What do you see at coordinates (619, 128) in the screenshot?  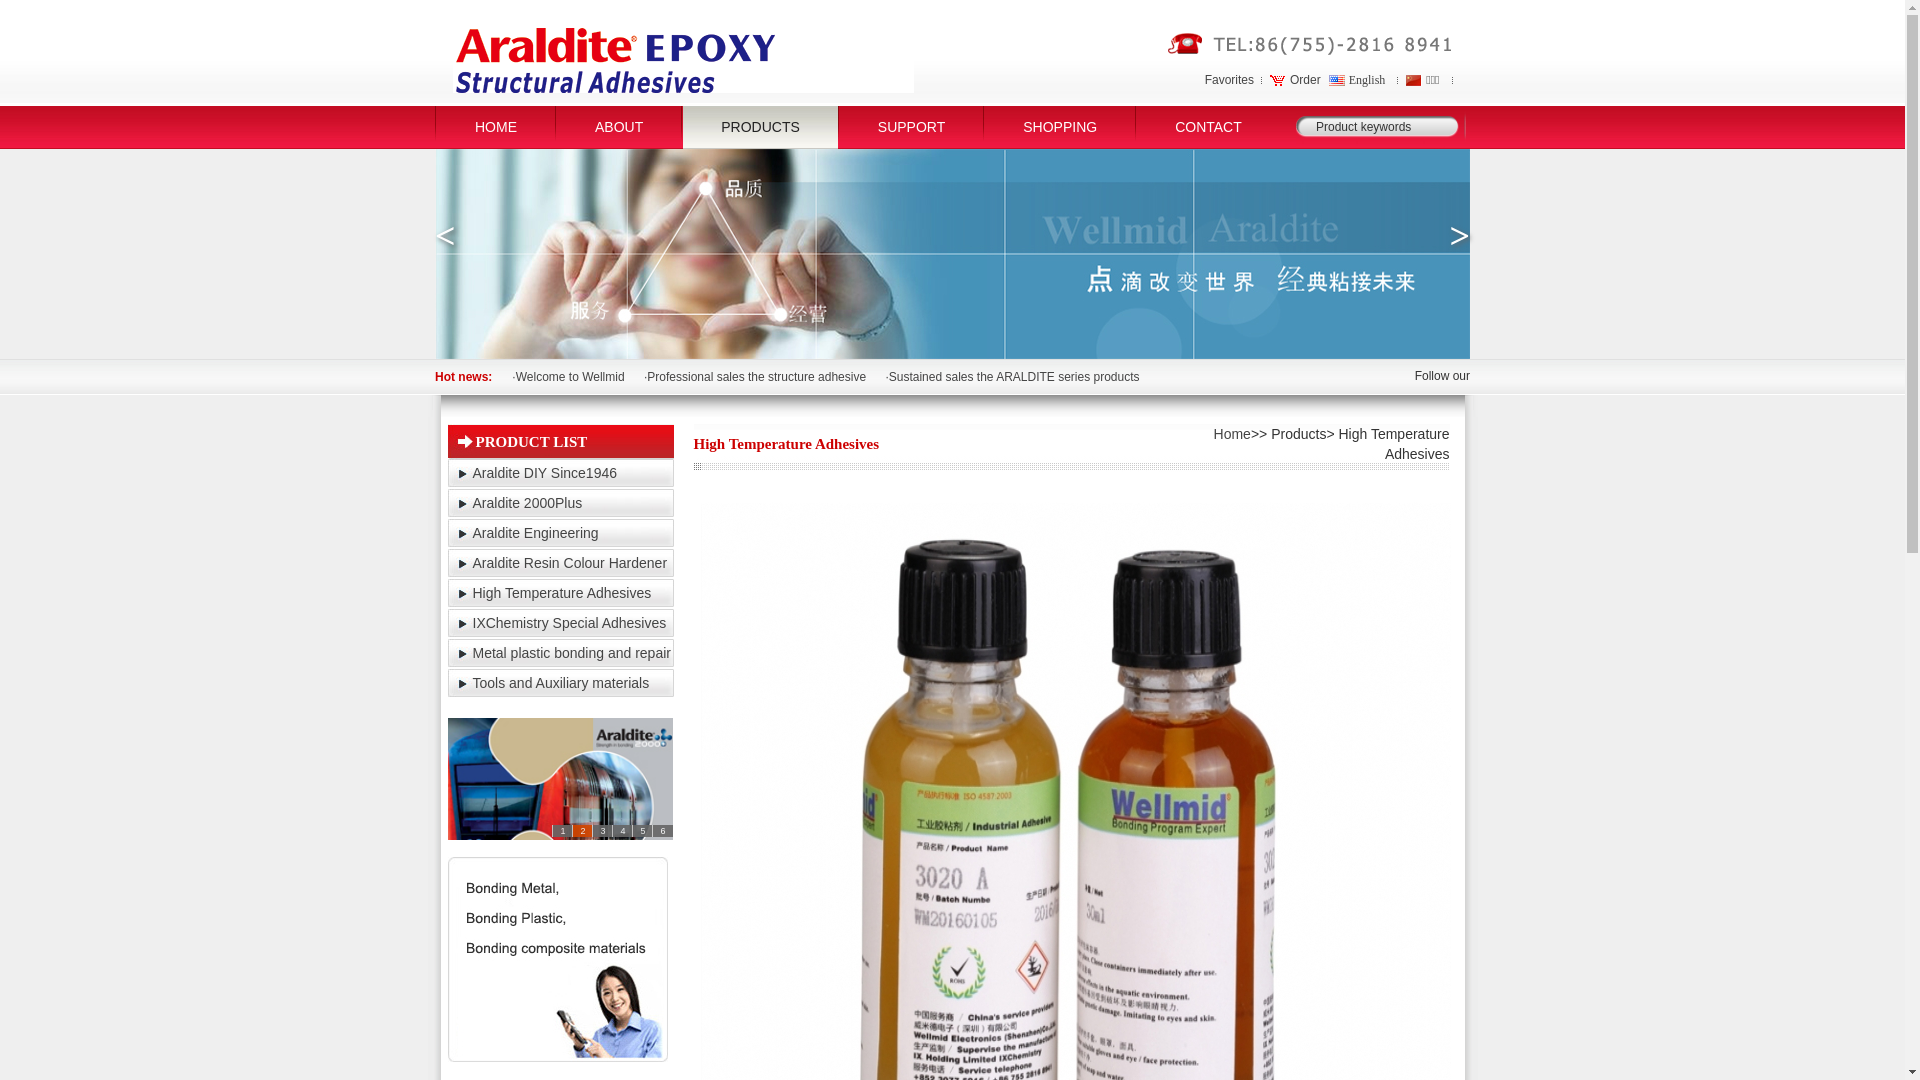 I see `ABOUT` at bounding box center [619, 128].